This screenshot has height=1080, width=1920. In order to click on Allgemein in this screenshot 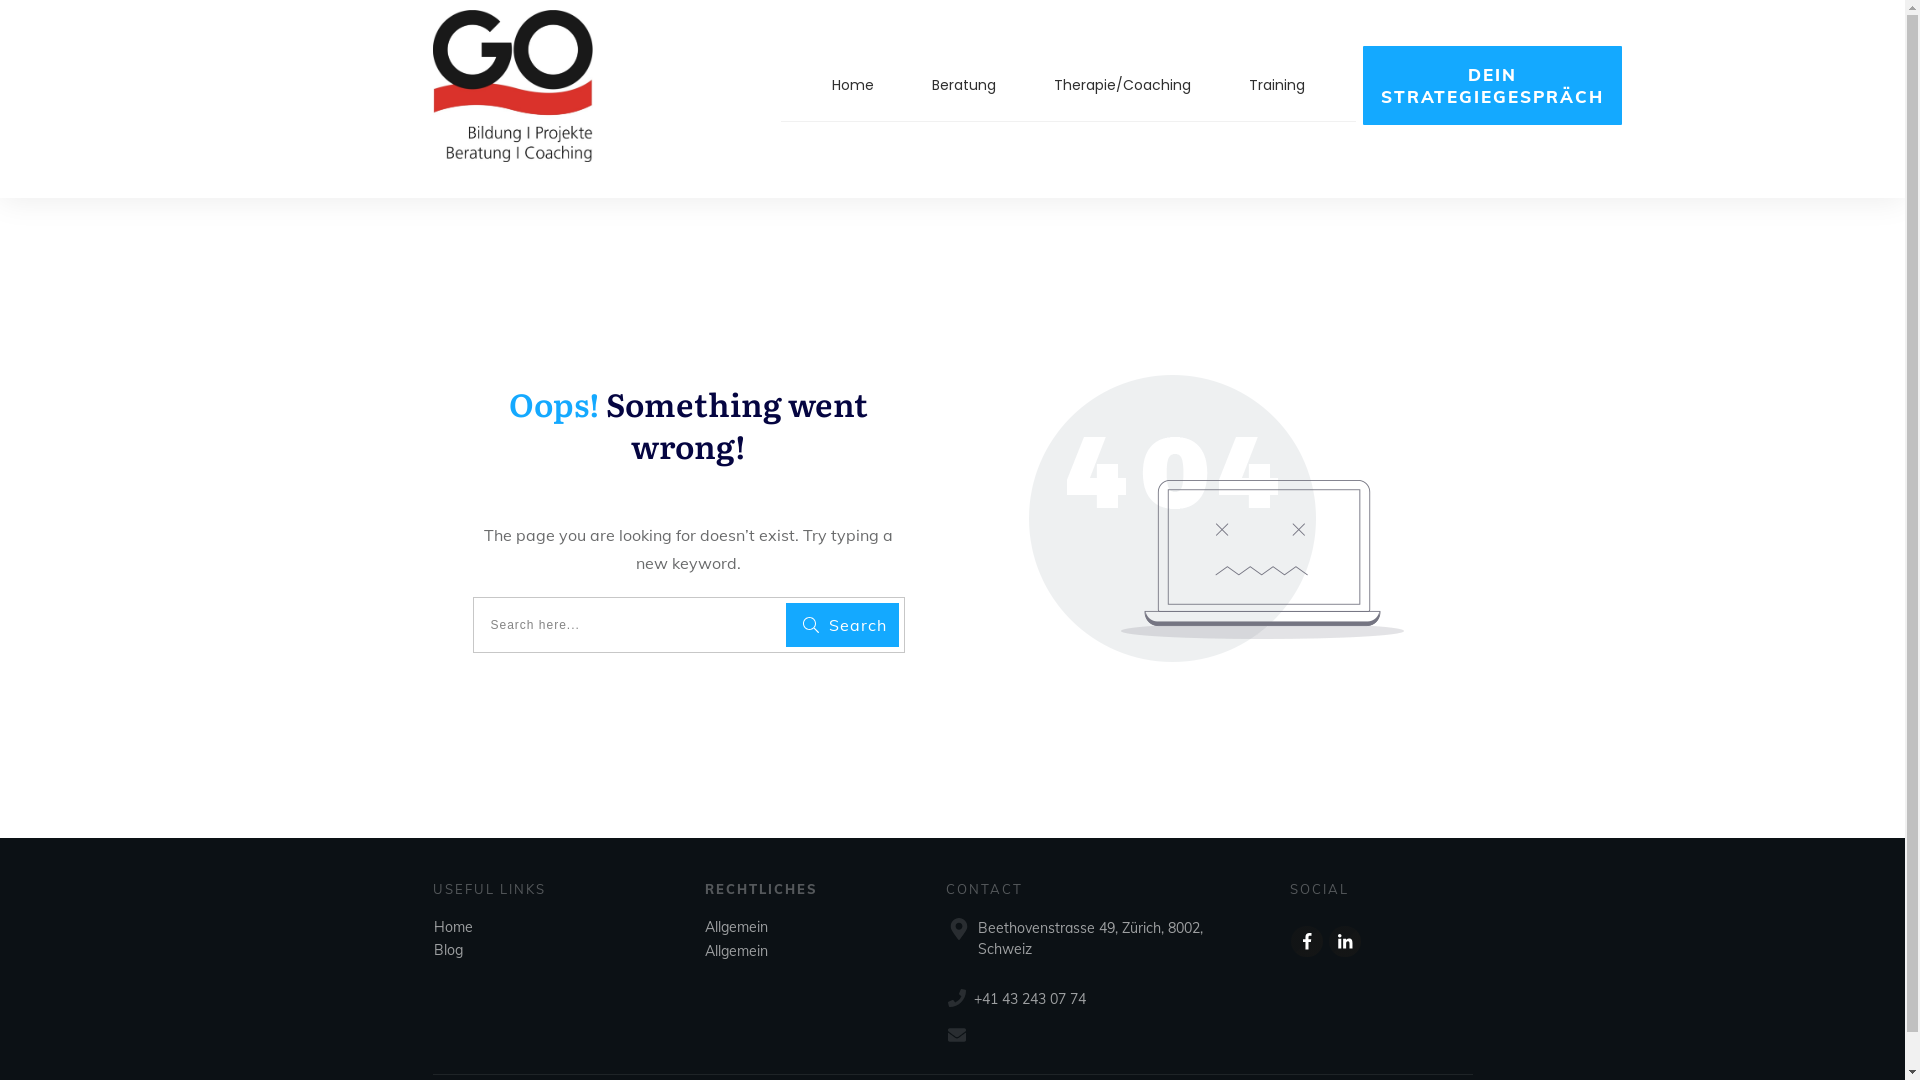, I will do `click(736, 927)`.